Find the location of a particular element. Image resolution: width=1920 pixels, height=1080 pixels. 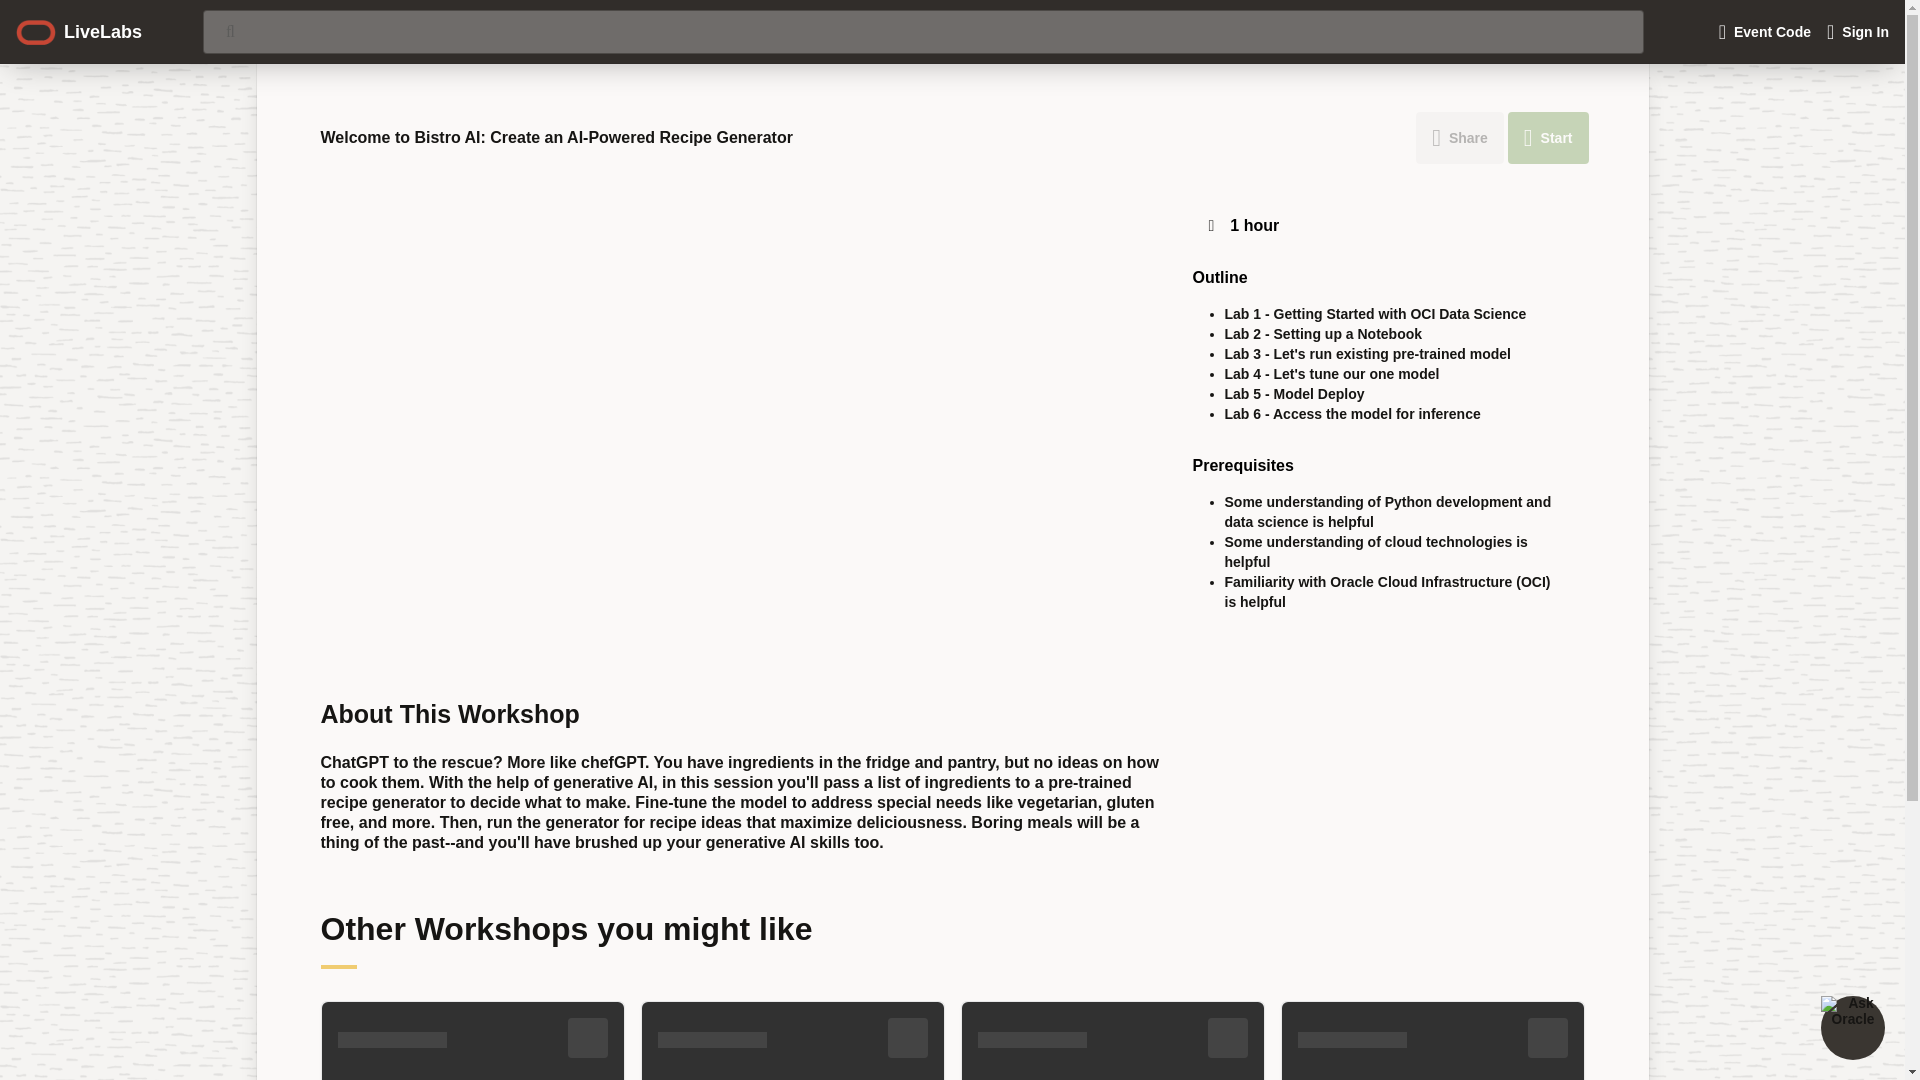

Share is located at coordinates (1460, 138).